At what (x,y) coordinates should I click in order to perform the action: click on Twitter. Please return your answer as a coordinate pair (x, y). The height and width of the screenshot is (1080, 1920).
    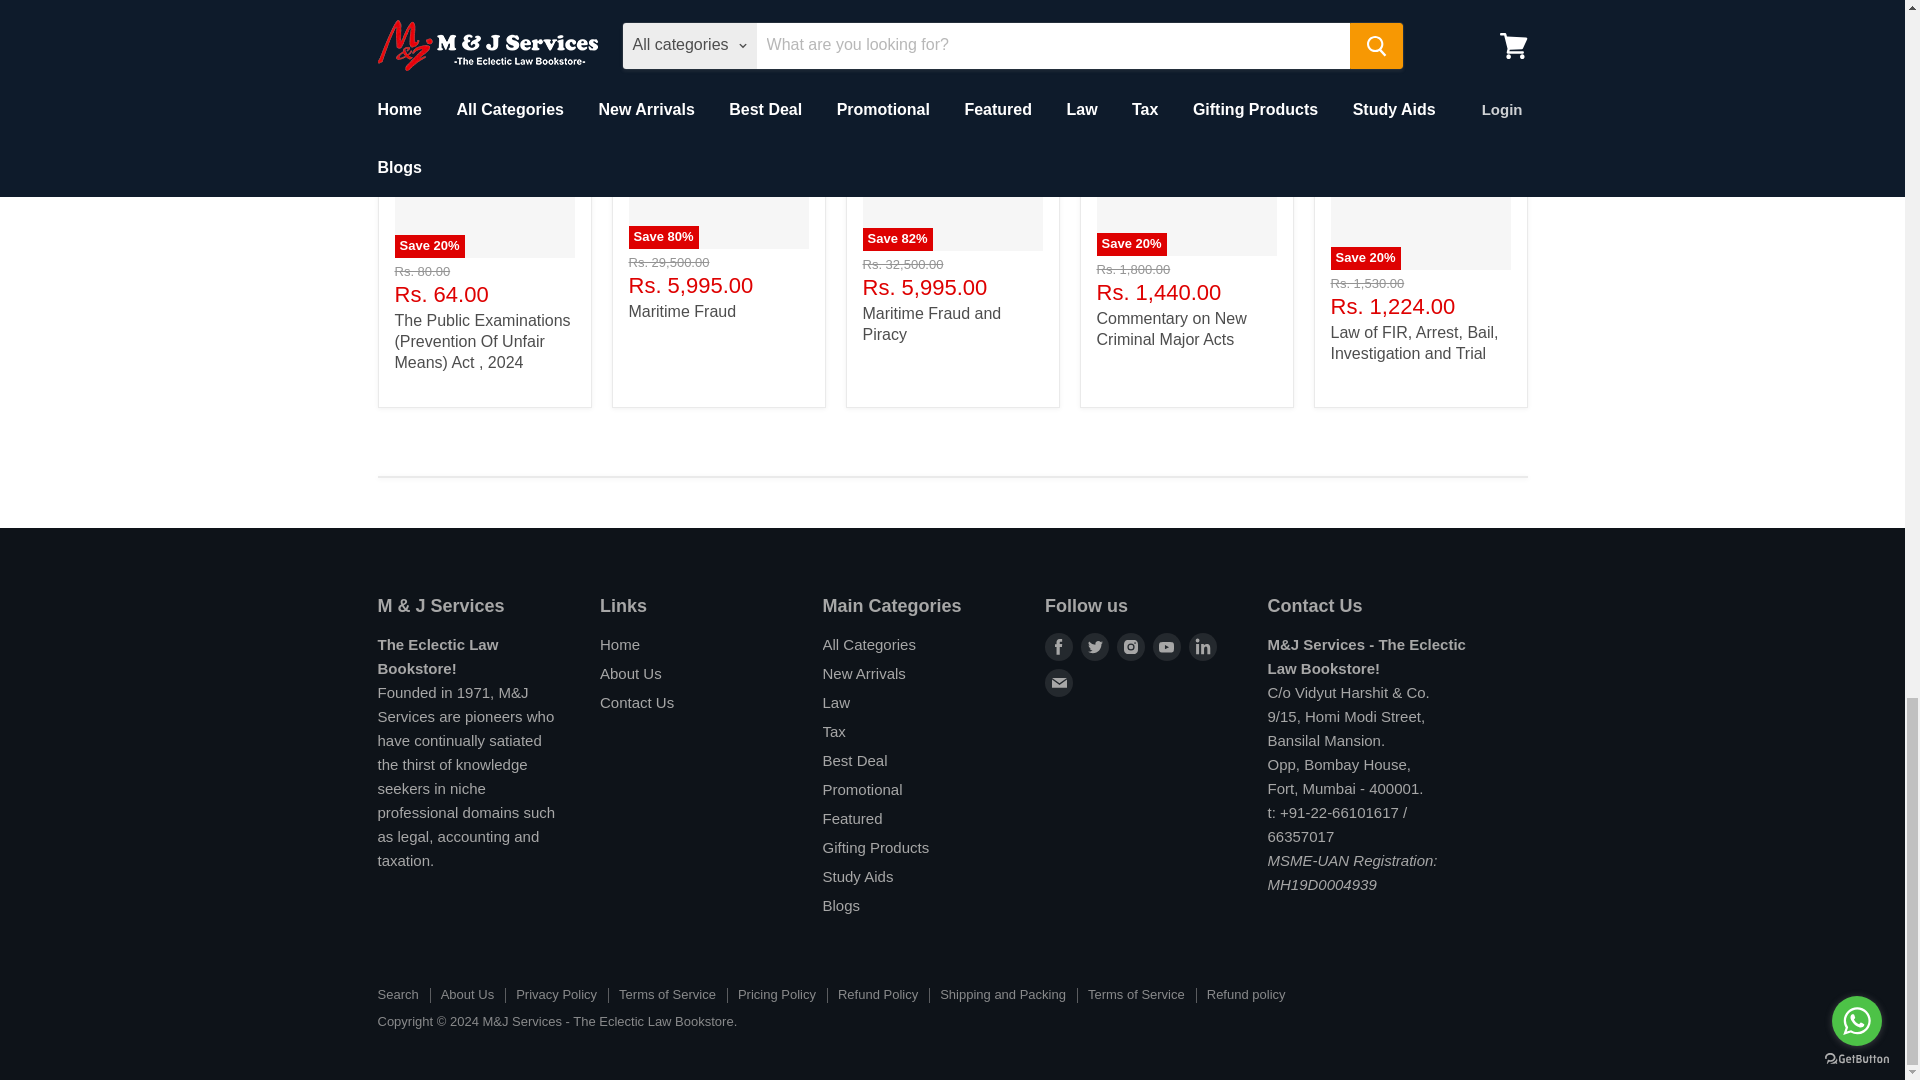
    Looking at the image, I should click on (1095, 646).